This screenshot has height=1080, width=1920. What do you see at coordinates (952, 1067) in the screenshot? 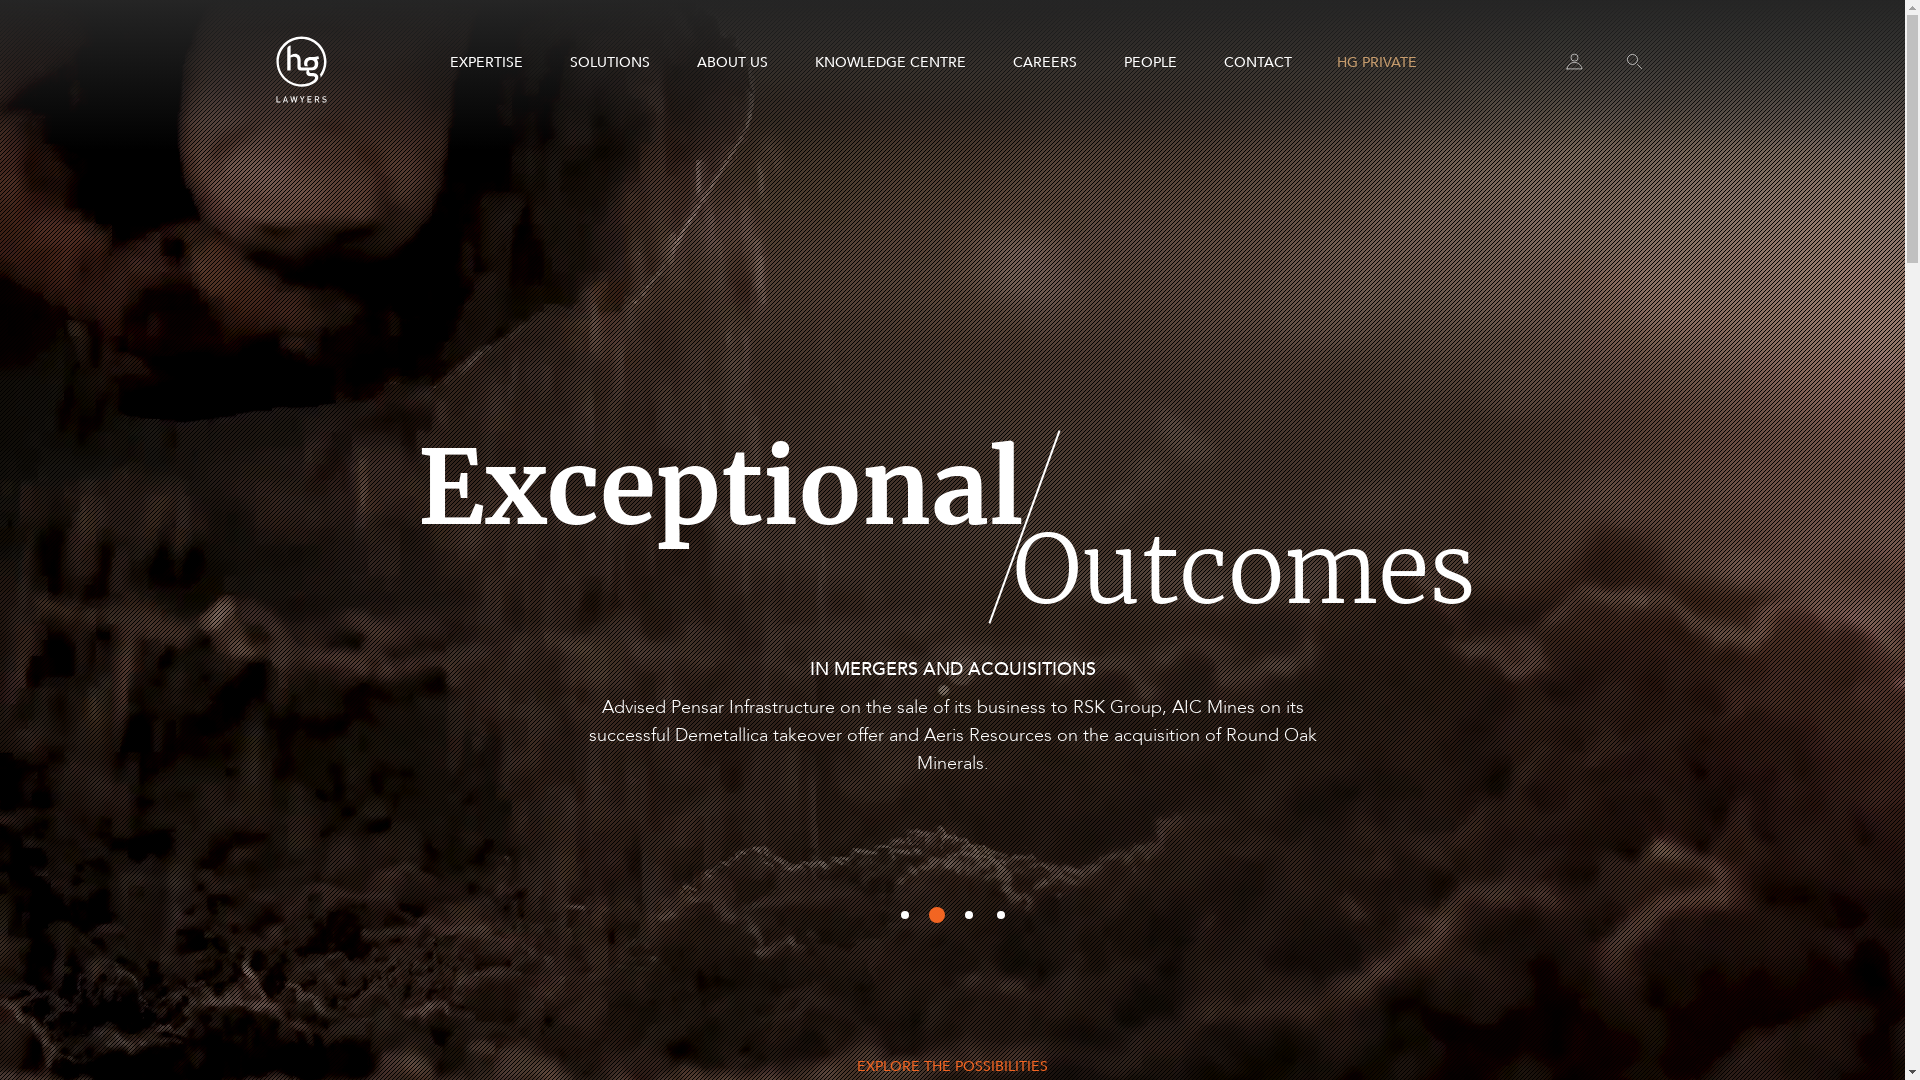
I see `EXPLORE THE POSSIBILITIES` at bounding box center [952, 1067].